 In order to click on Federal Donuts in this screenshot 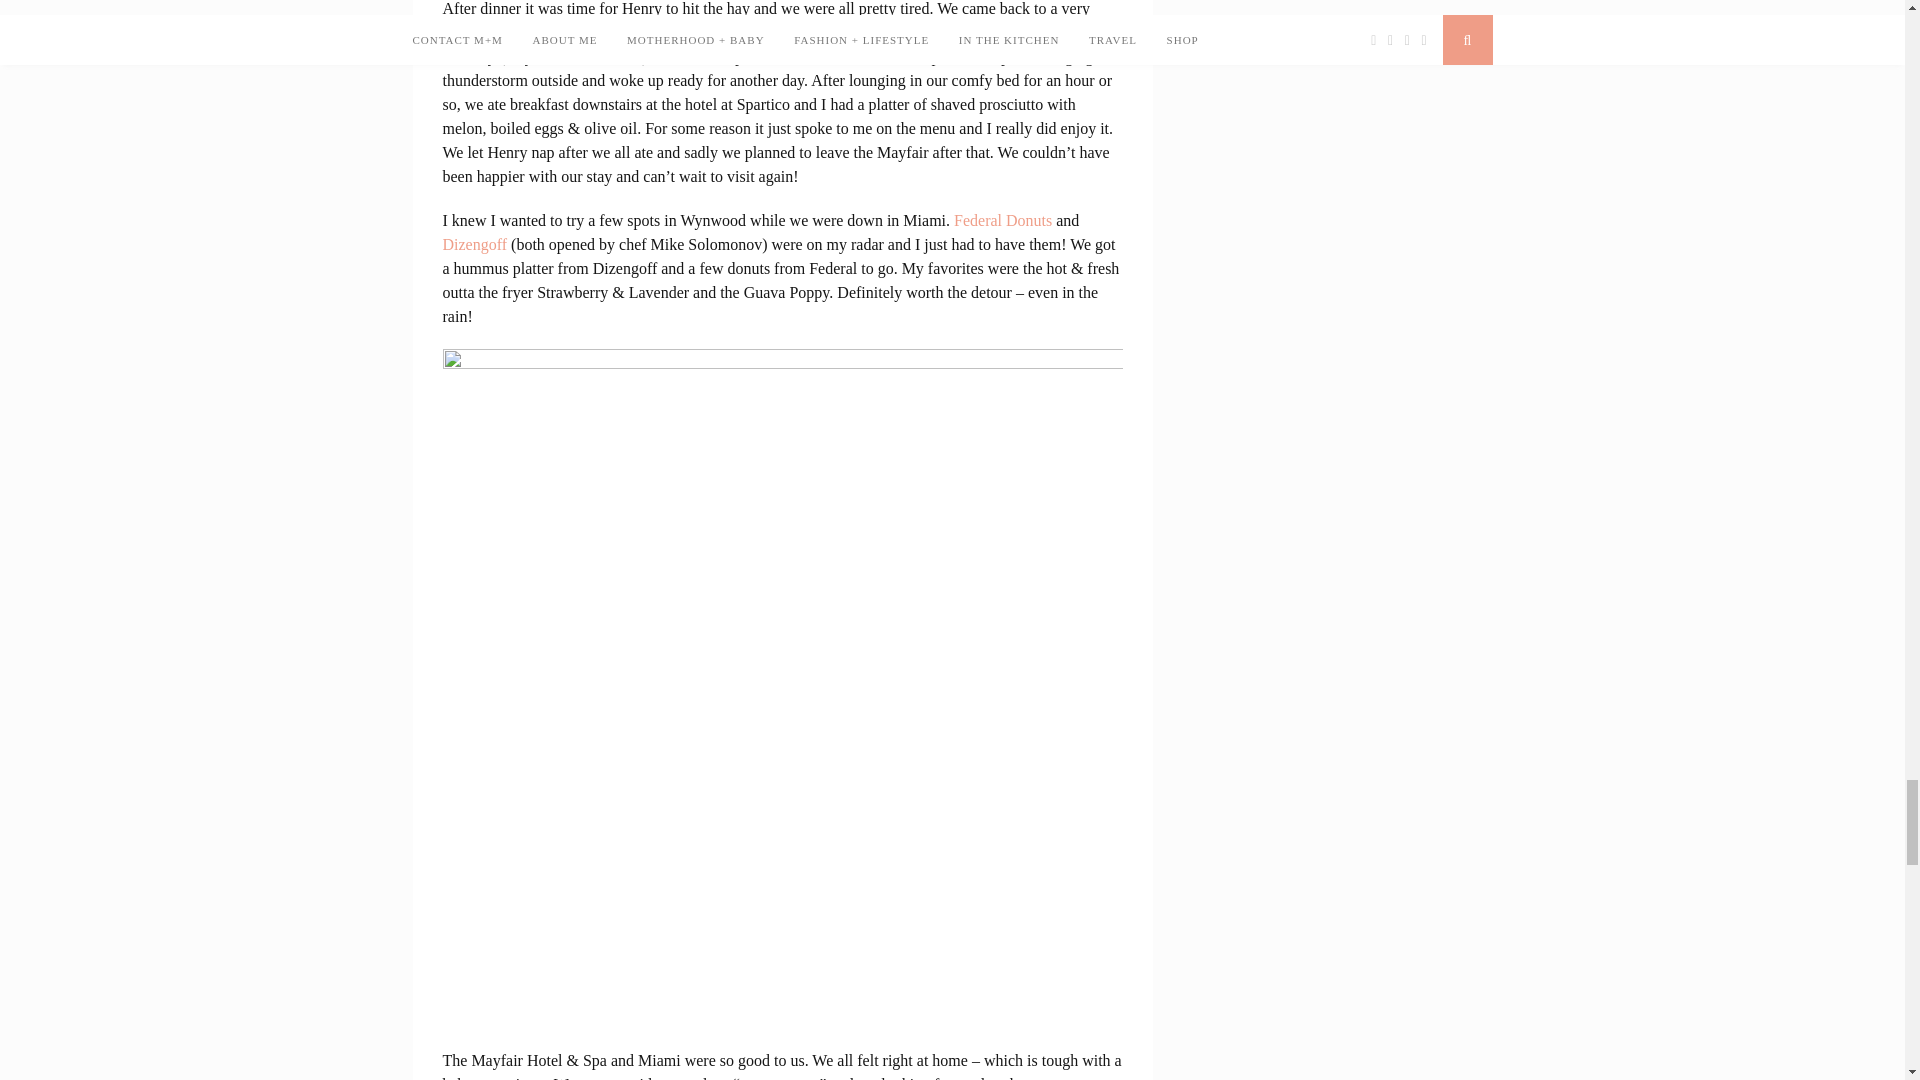, I will do `click(1003, 220)`.